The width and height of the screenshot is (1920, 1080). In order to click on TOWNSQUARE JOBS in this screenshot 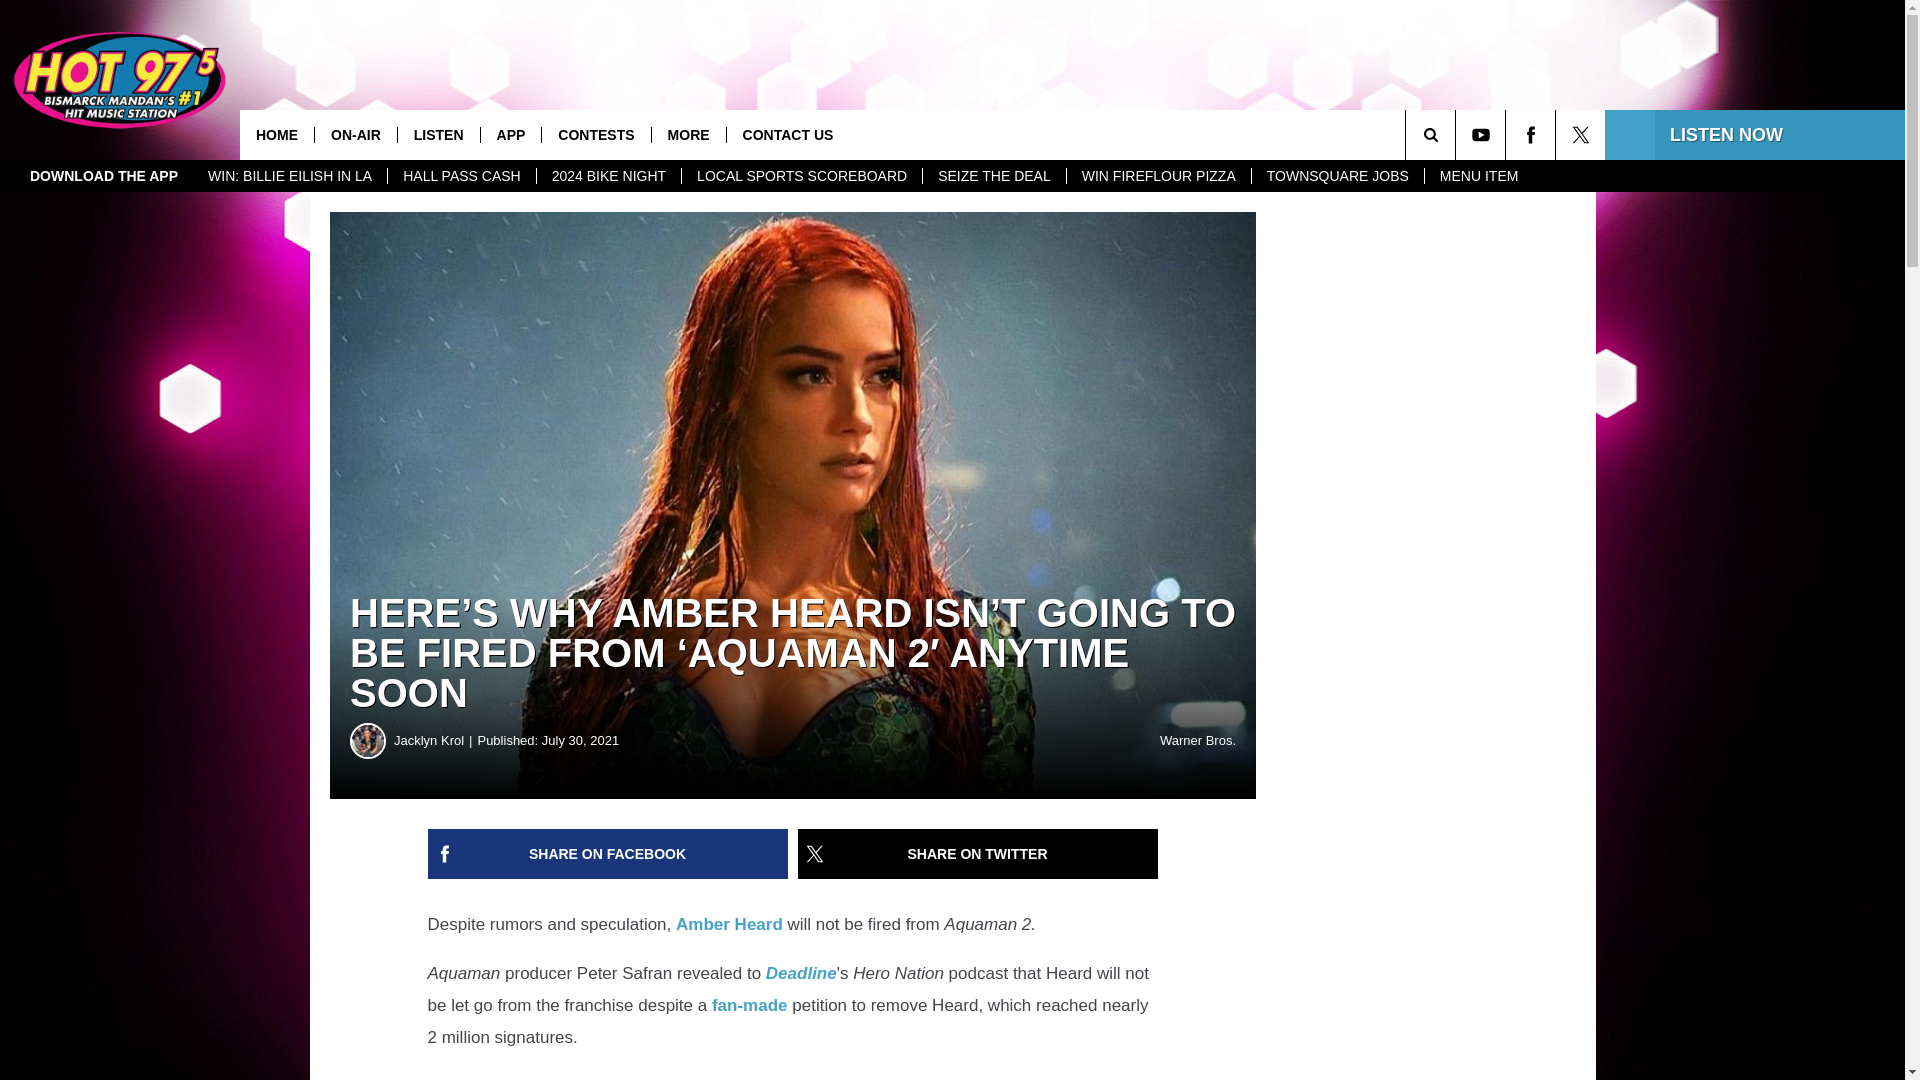, I will do `click(1338, 176)`.